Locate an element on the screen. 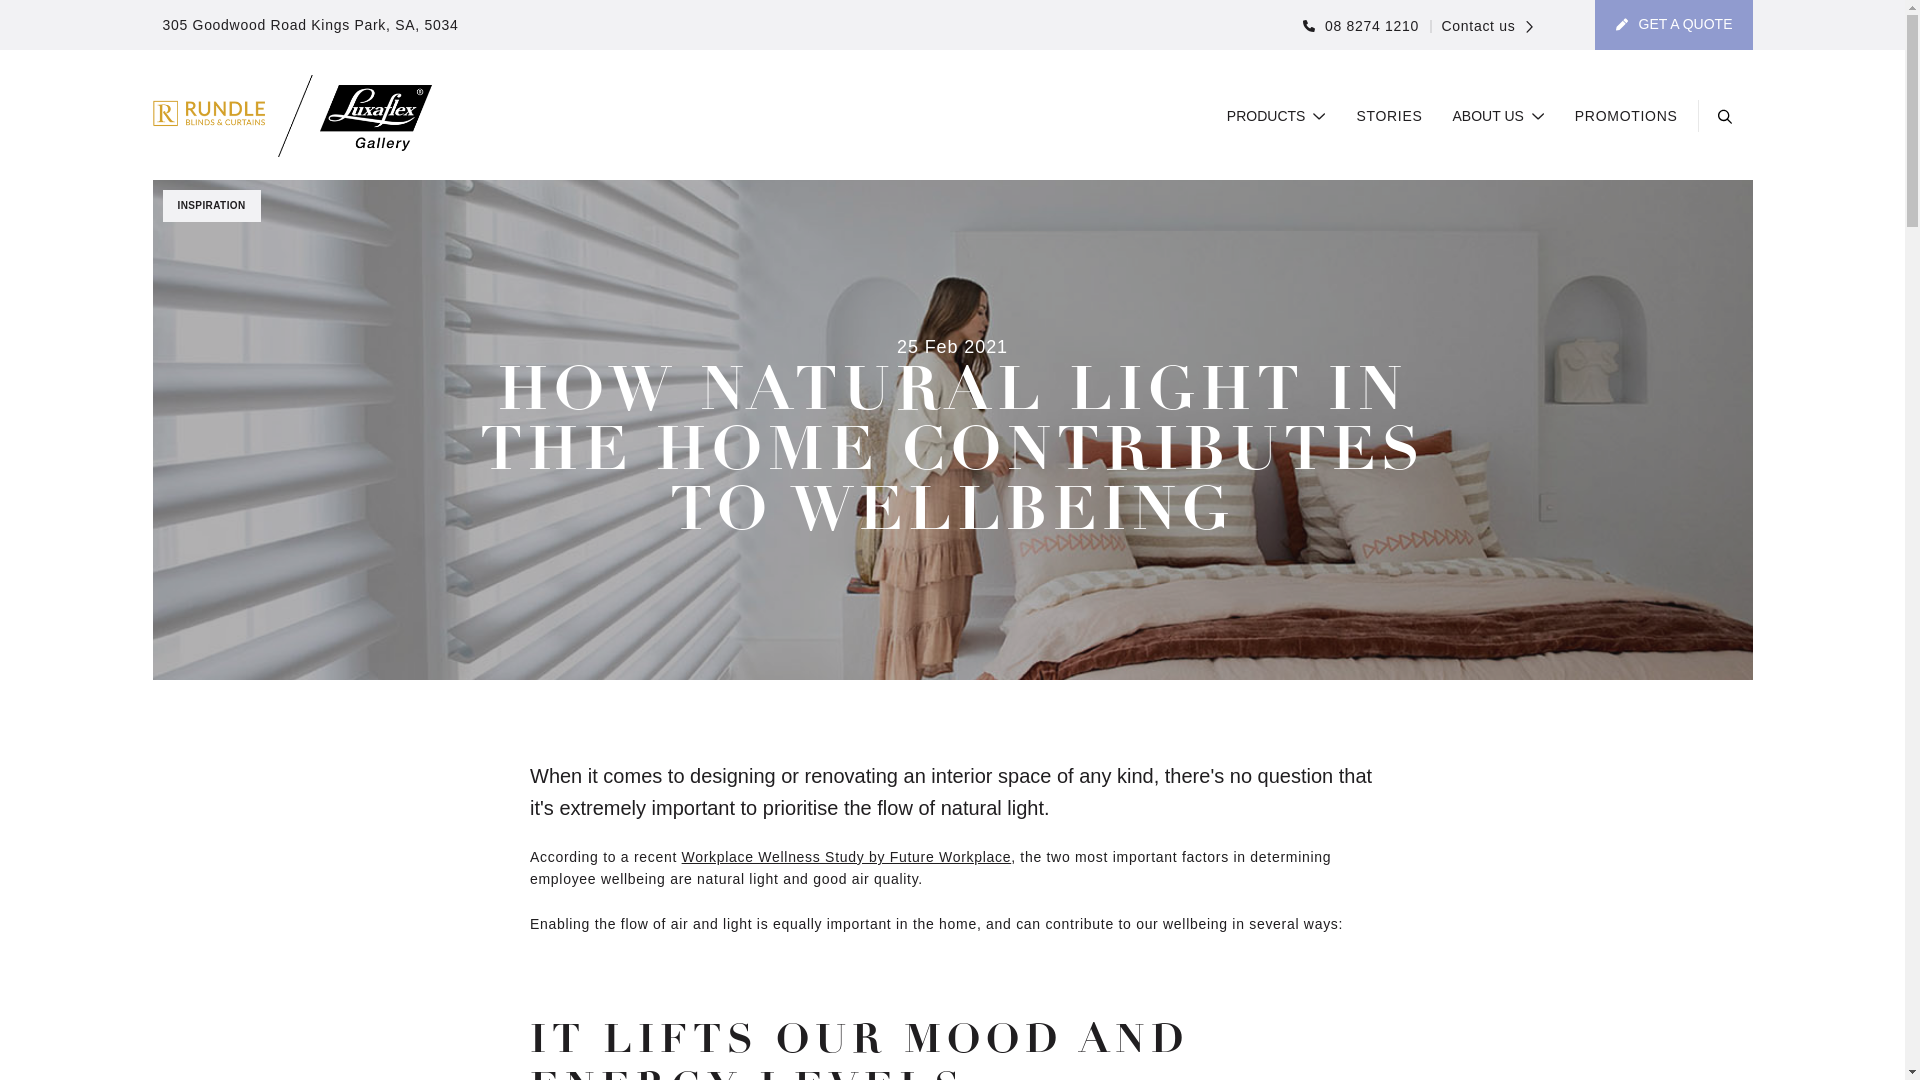 This screenshot has height=1080, width=1920. STORIES is located at coordinates (1389, 117).